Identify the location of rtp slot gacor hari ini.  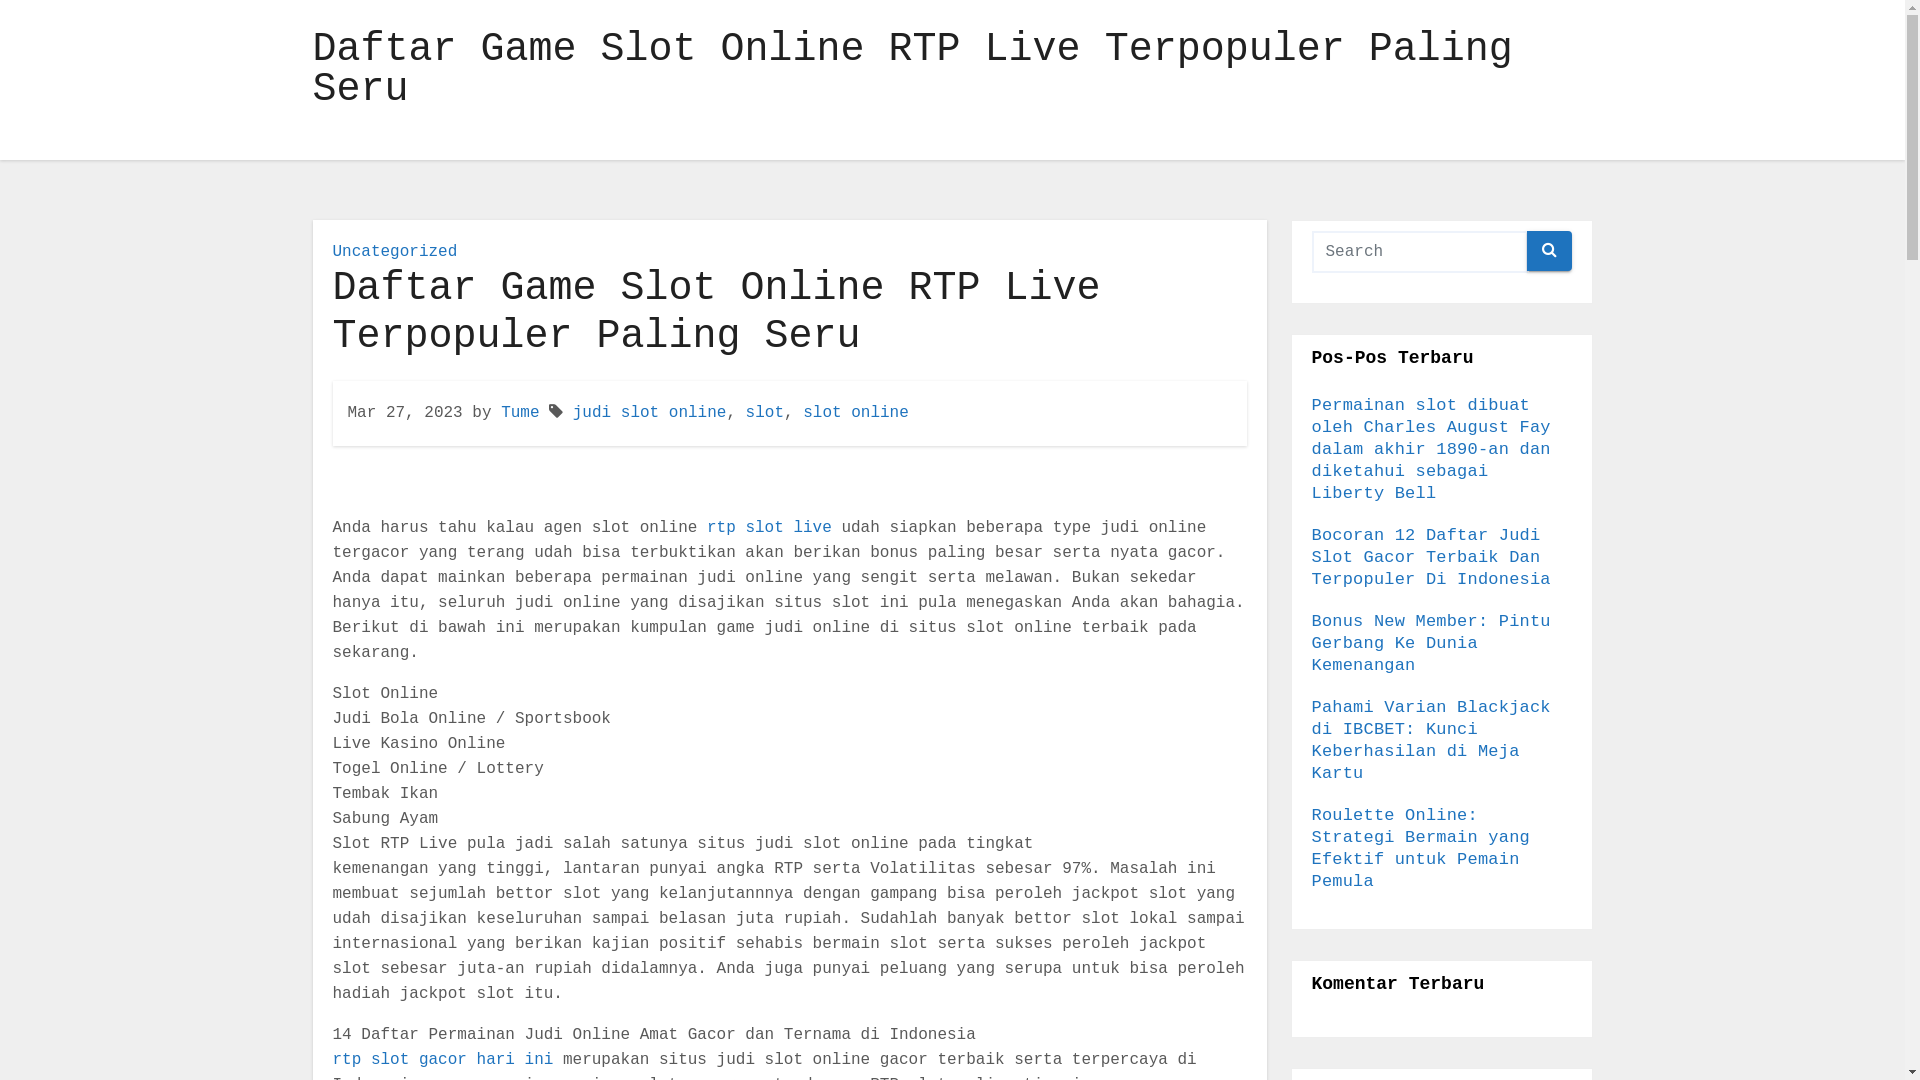
(442, 1060).